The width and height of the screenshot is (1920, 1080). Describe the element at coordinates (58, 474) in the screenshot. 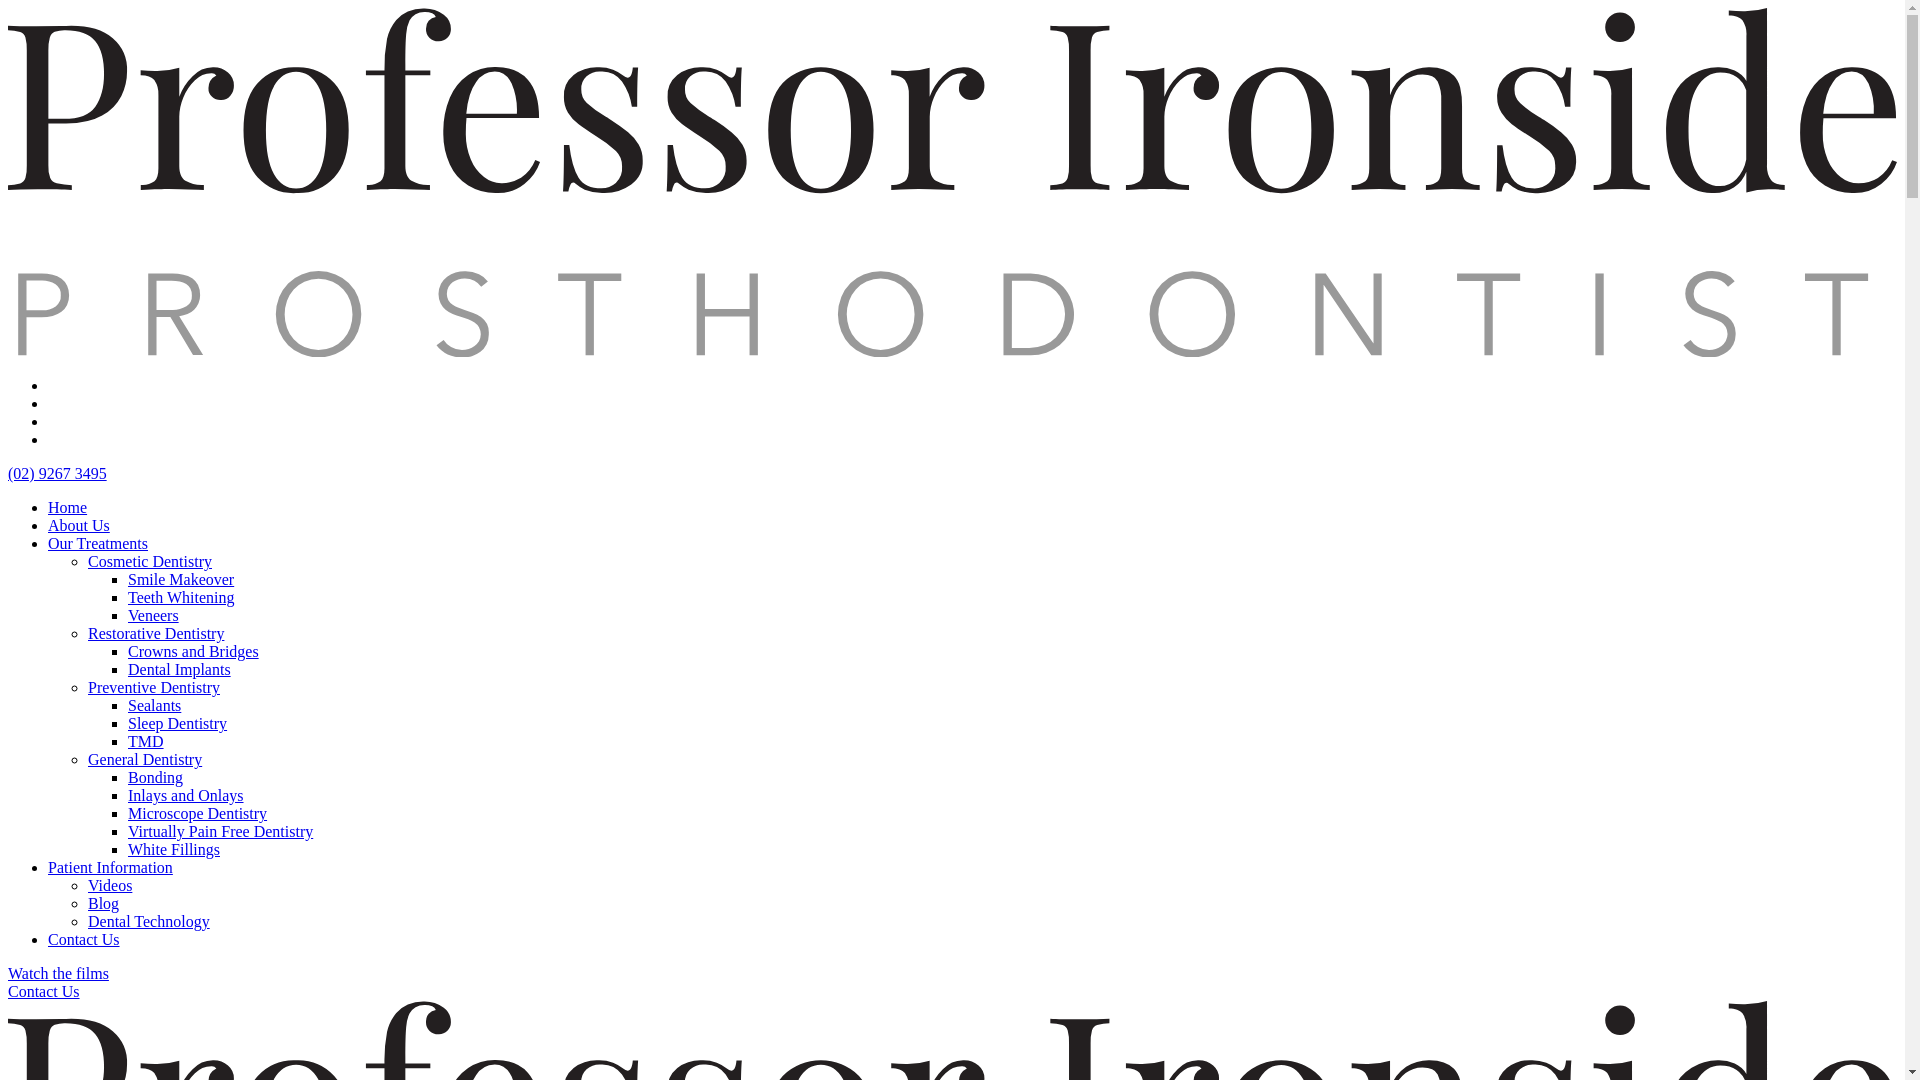

I see `(02) 9267 3495` at that location.